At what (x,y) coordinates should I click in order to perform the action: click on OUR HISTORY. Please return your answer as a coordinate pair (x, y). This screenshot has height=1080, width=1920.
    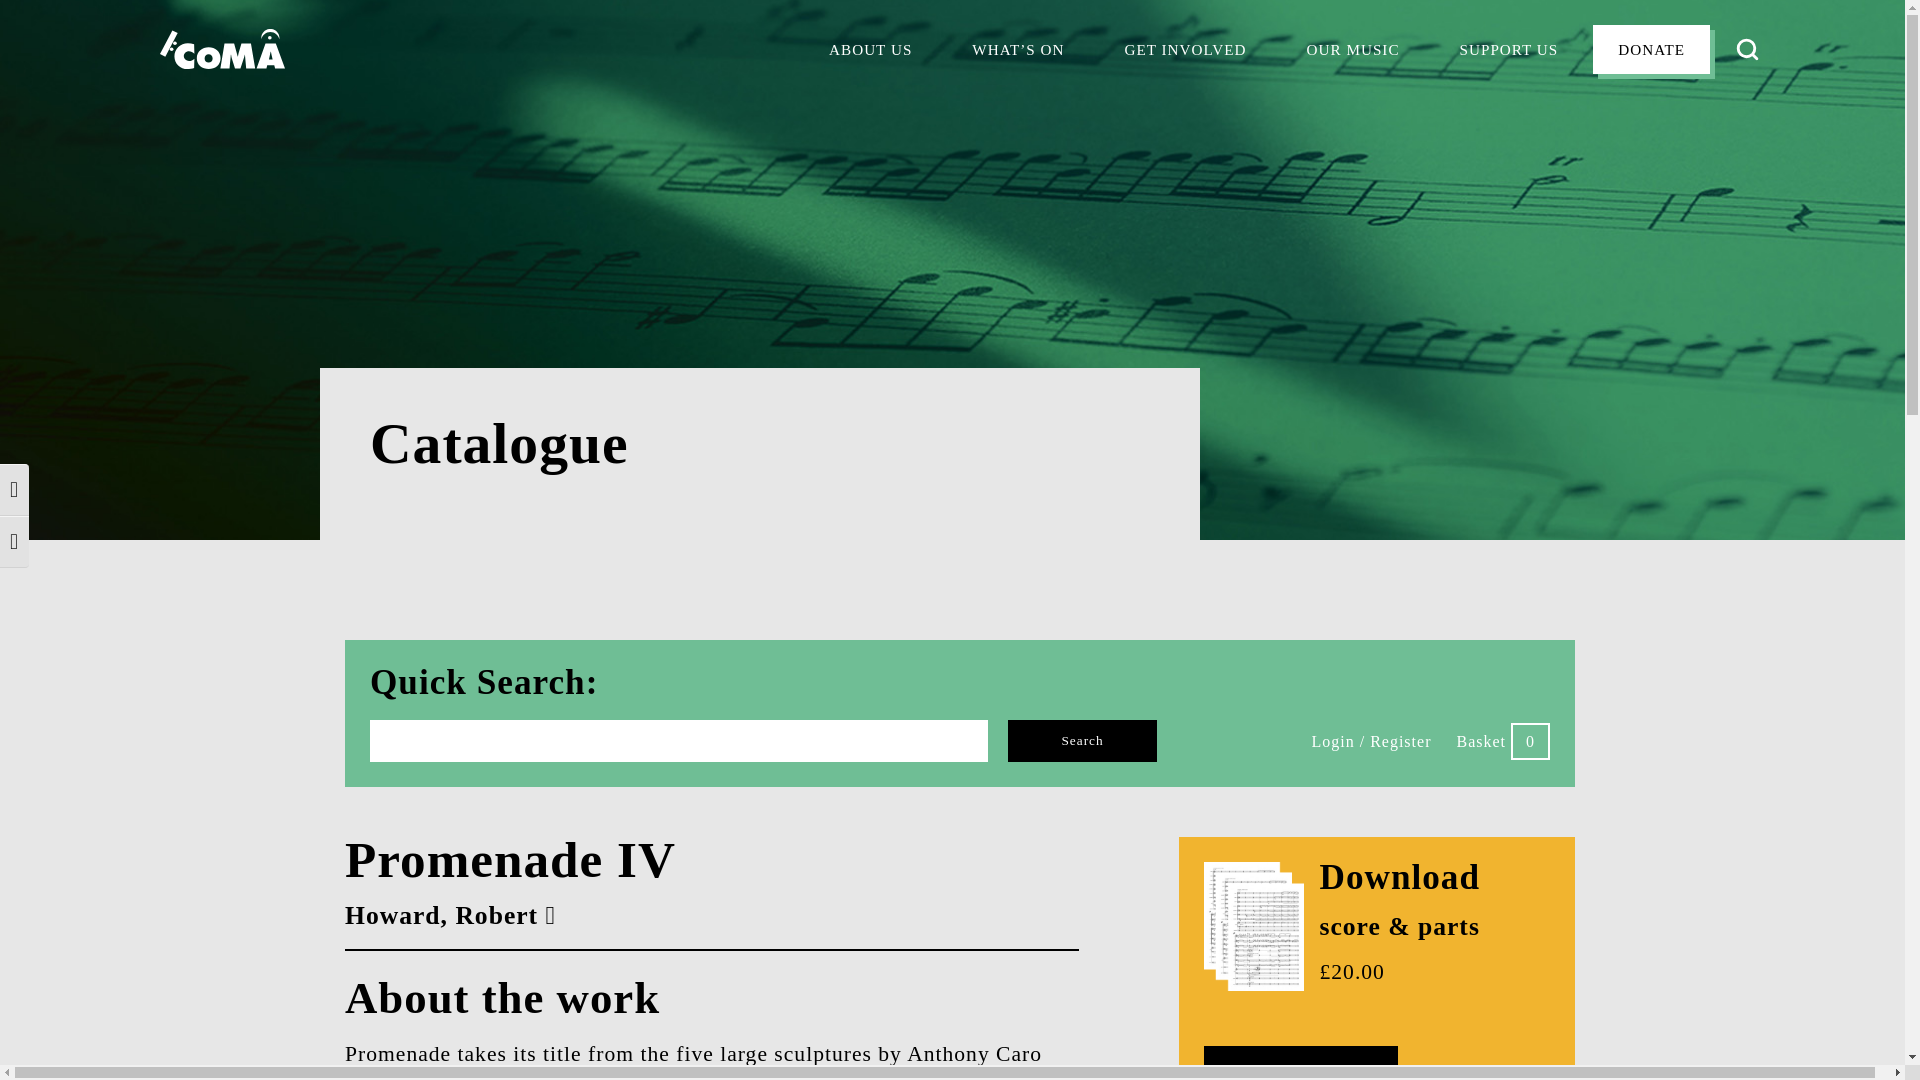
    Looking at the image, I should click on (882, 108).